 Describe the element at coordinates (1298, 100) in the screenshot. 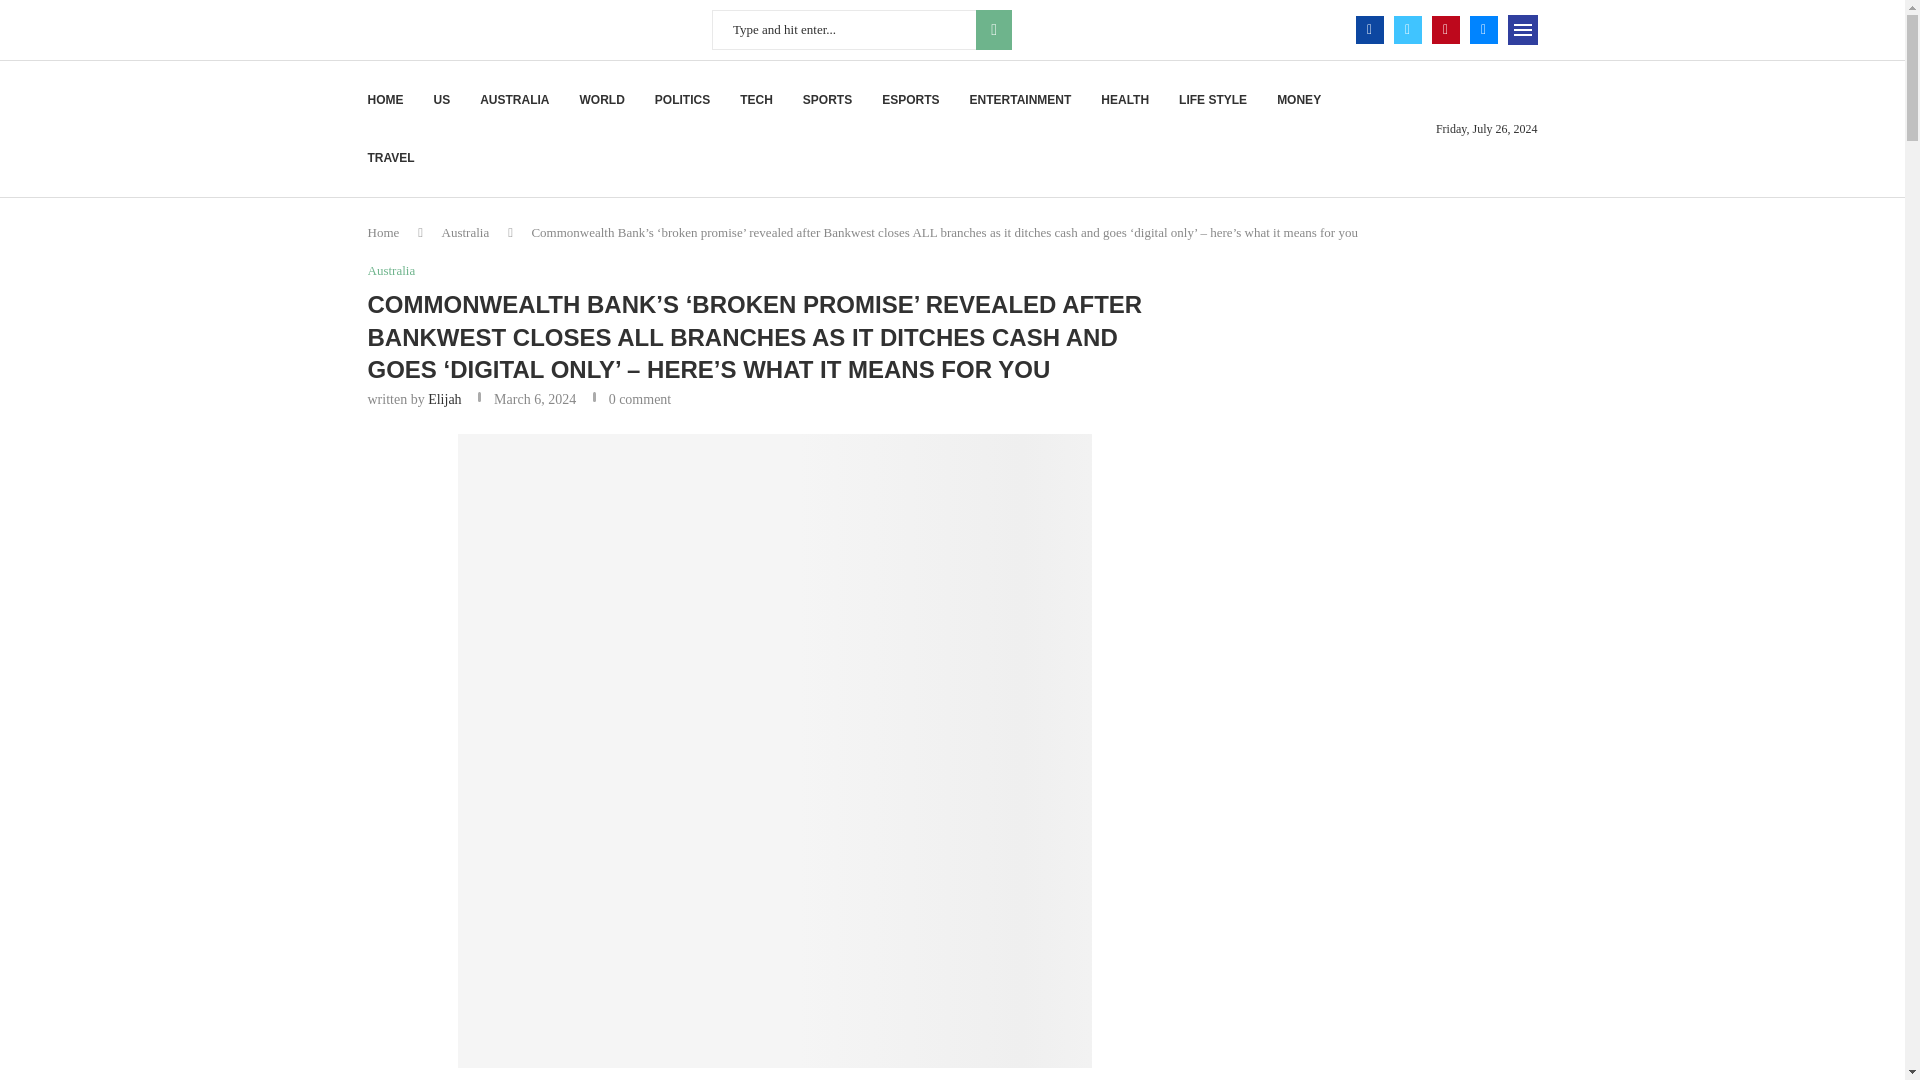

I see `MONEY` at that location.